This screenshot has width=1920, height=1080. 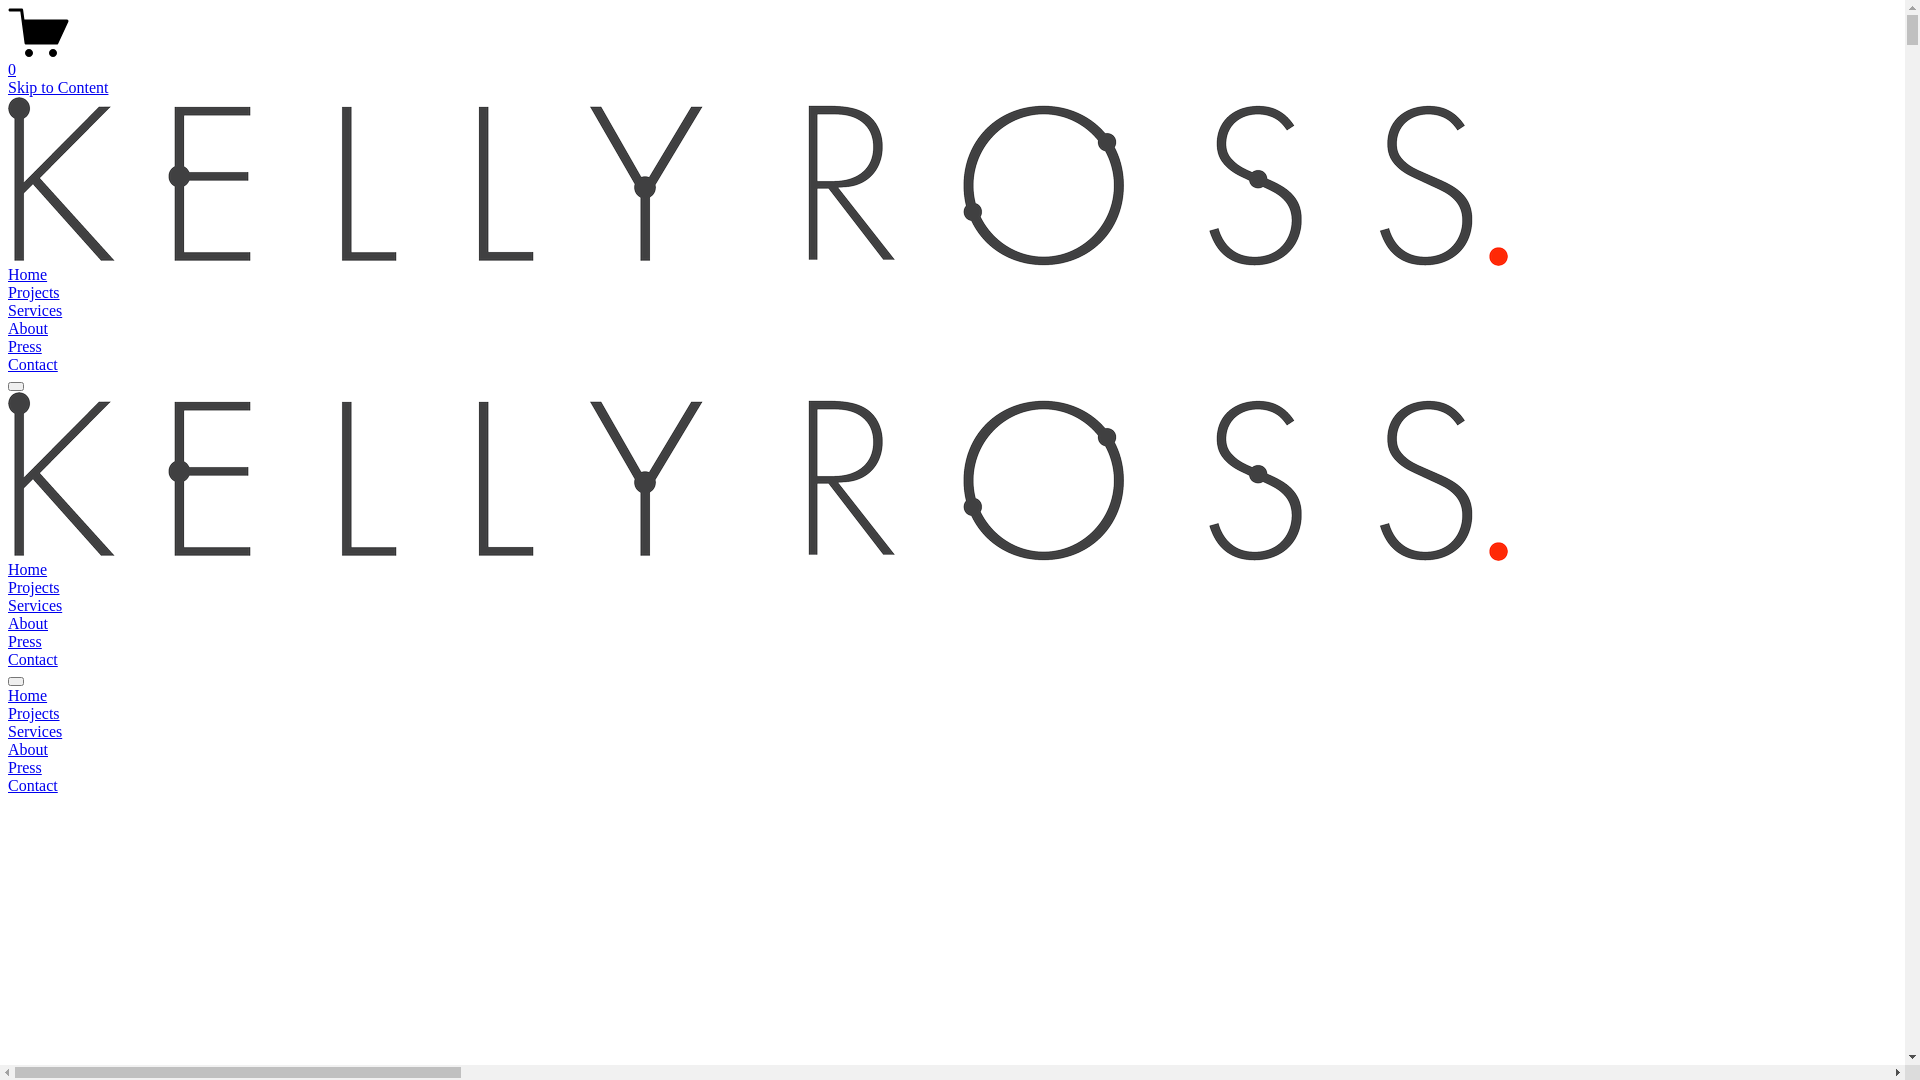 I want to click on Home, so click(x=28, y=274).